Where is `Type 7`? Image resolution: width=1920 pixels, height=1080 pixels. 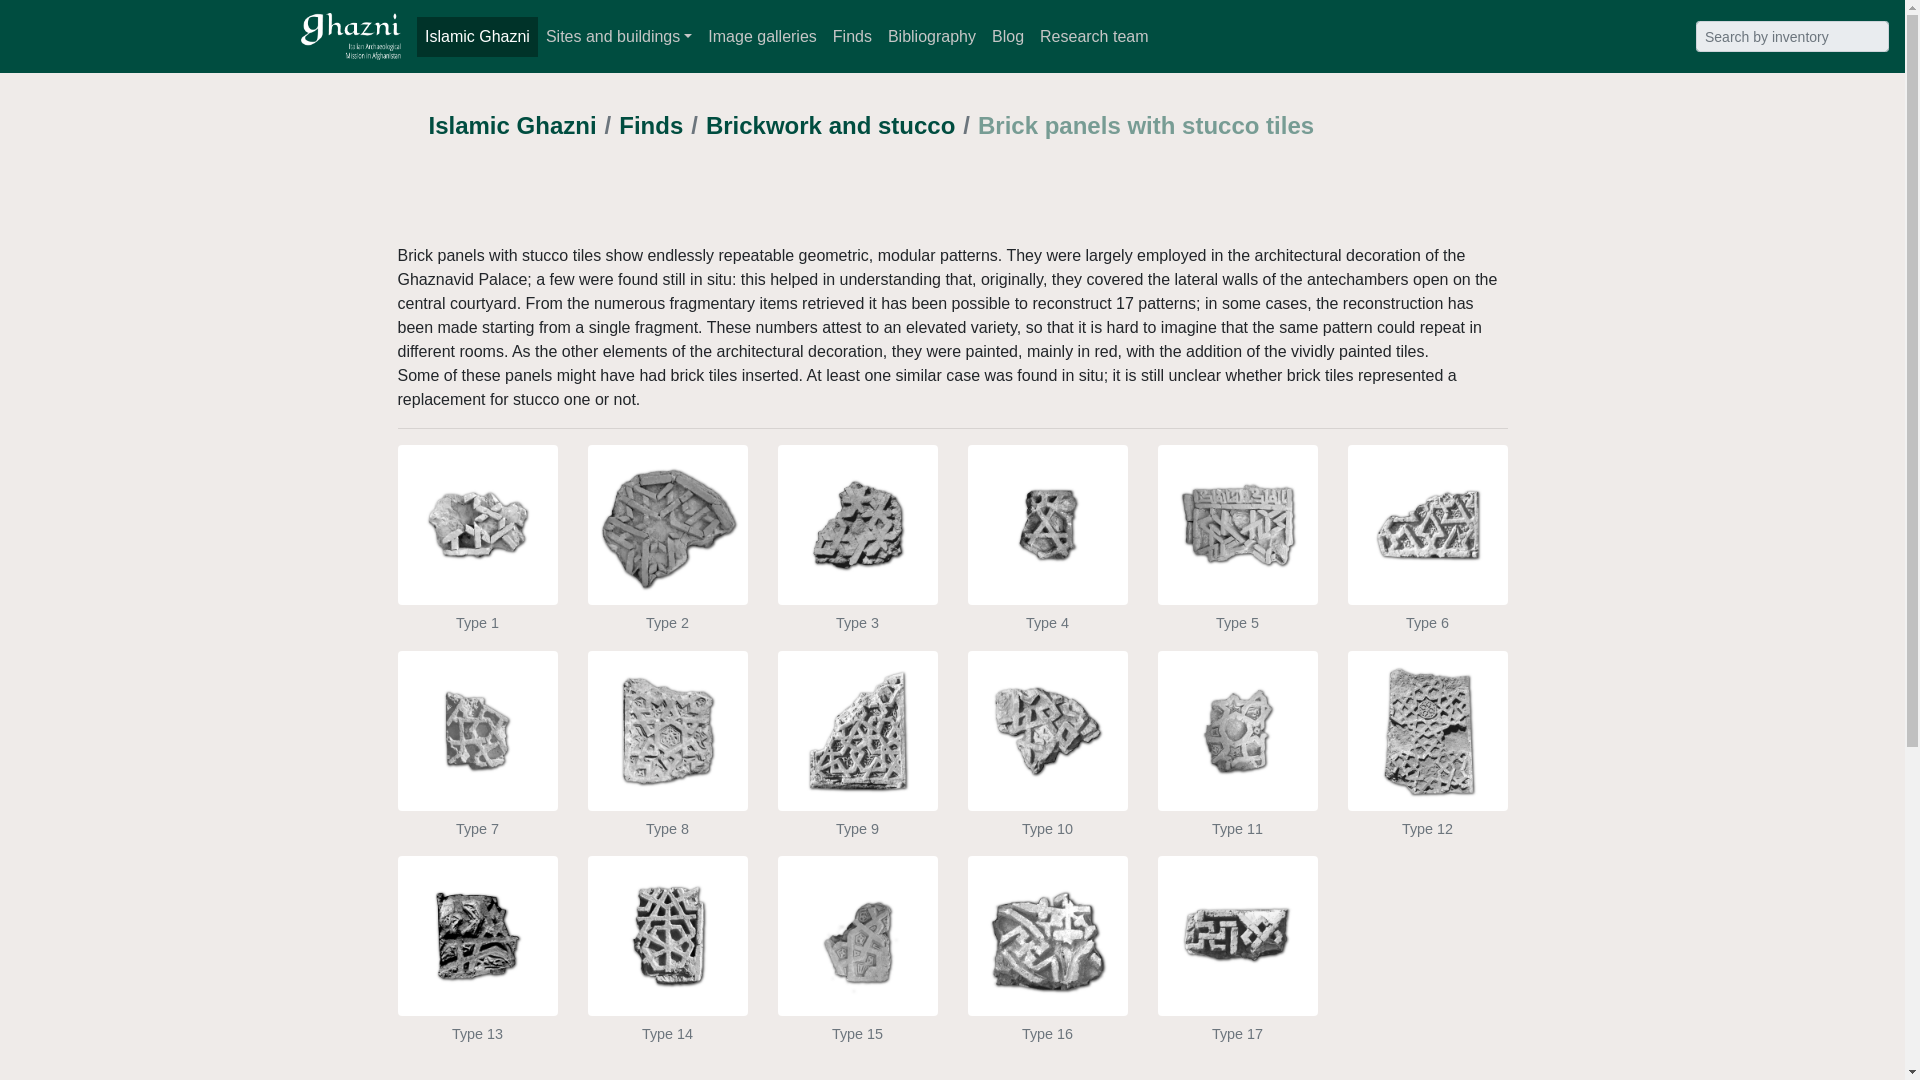
Type 7 is located at coordinates (478, 782).